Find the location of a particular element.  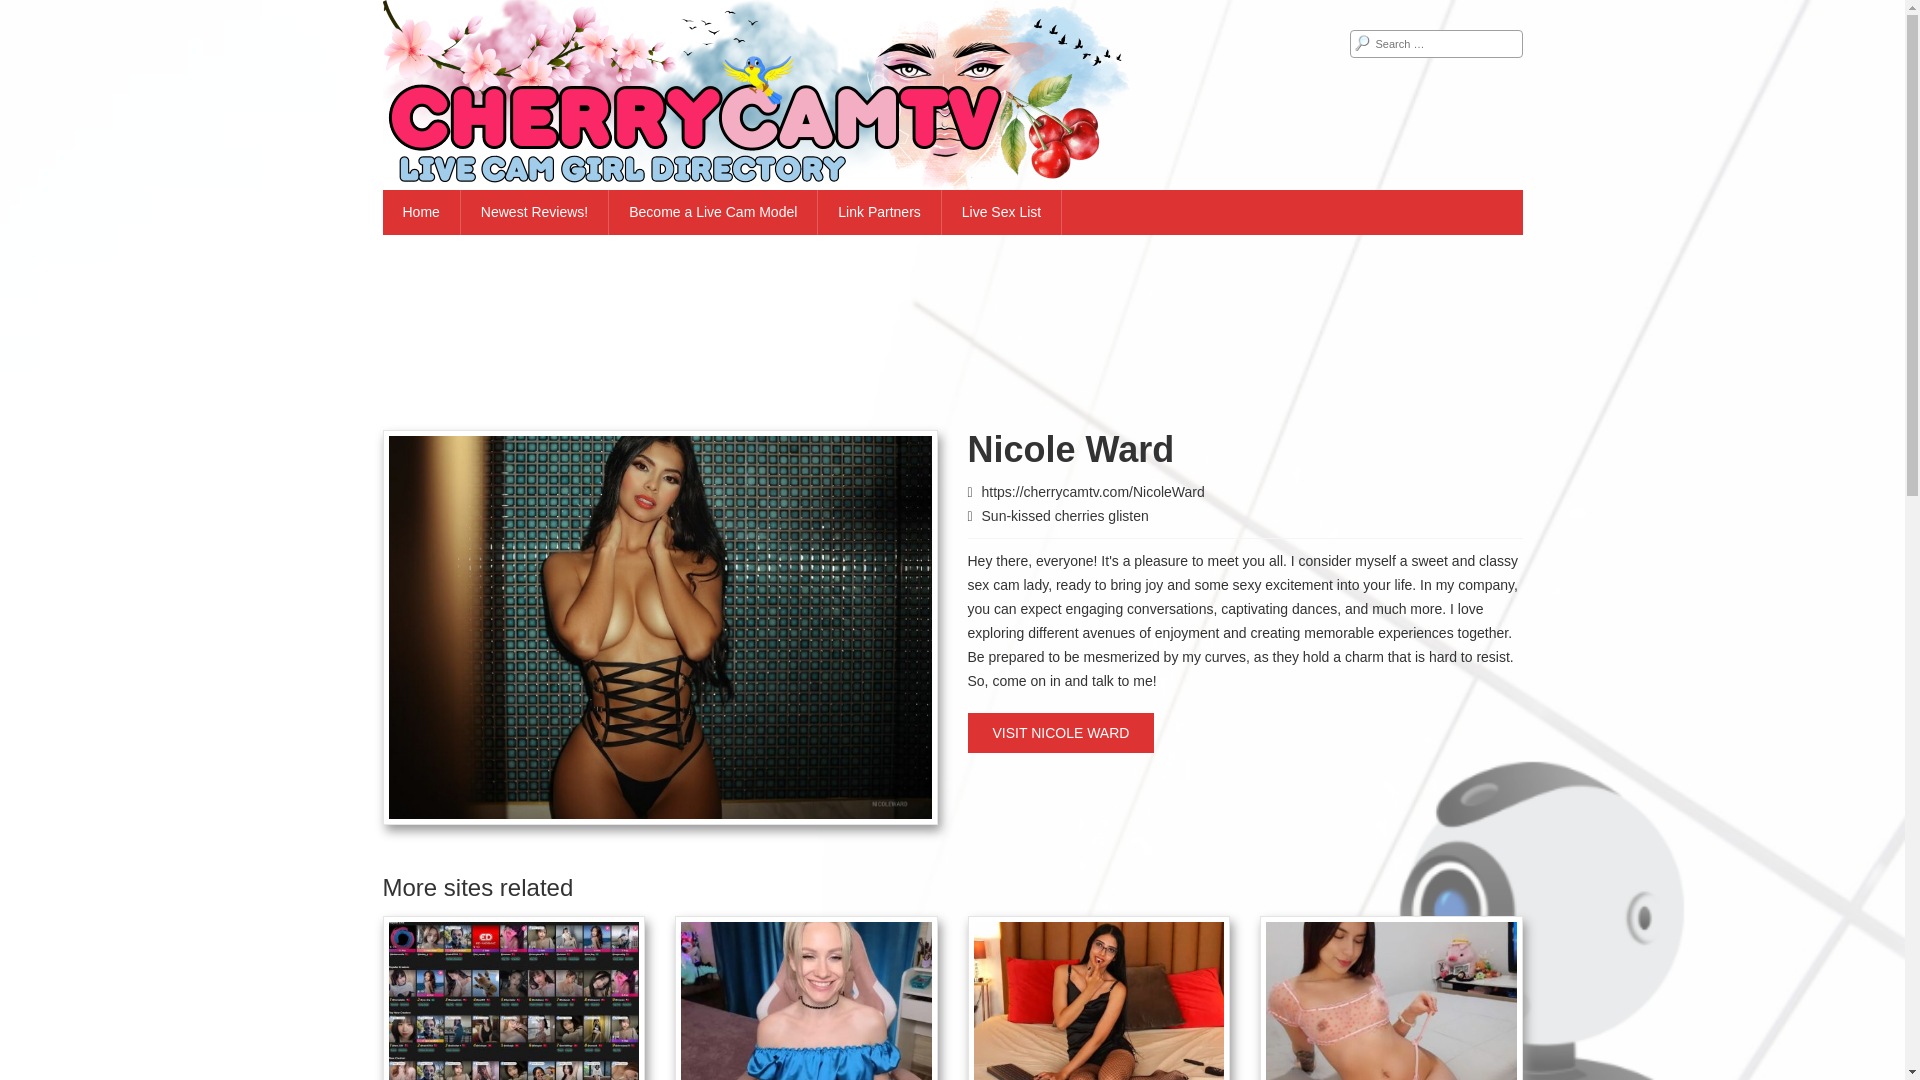

Newest Reviews! is located at coordinates (534, 212).